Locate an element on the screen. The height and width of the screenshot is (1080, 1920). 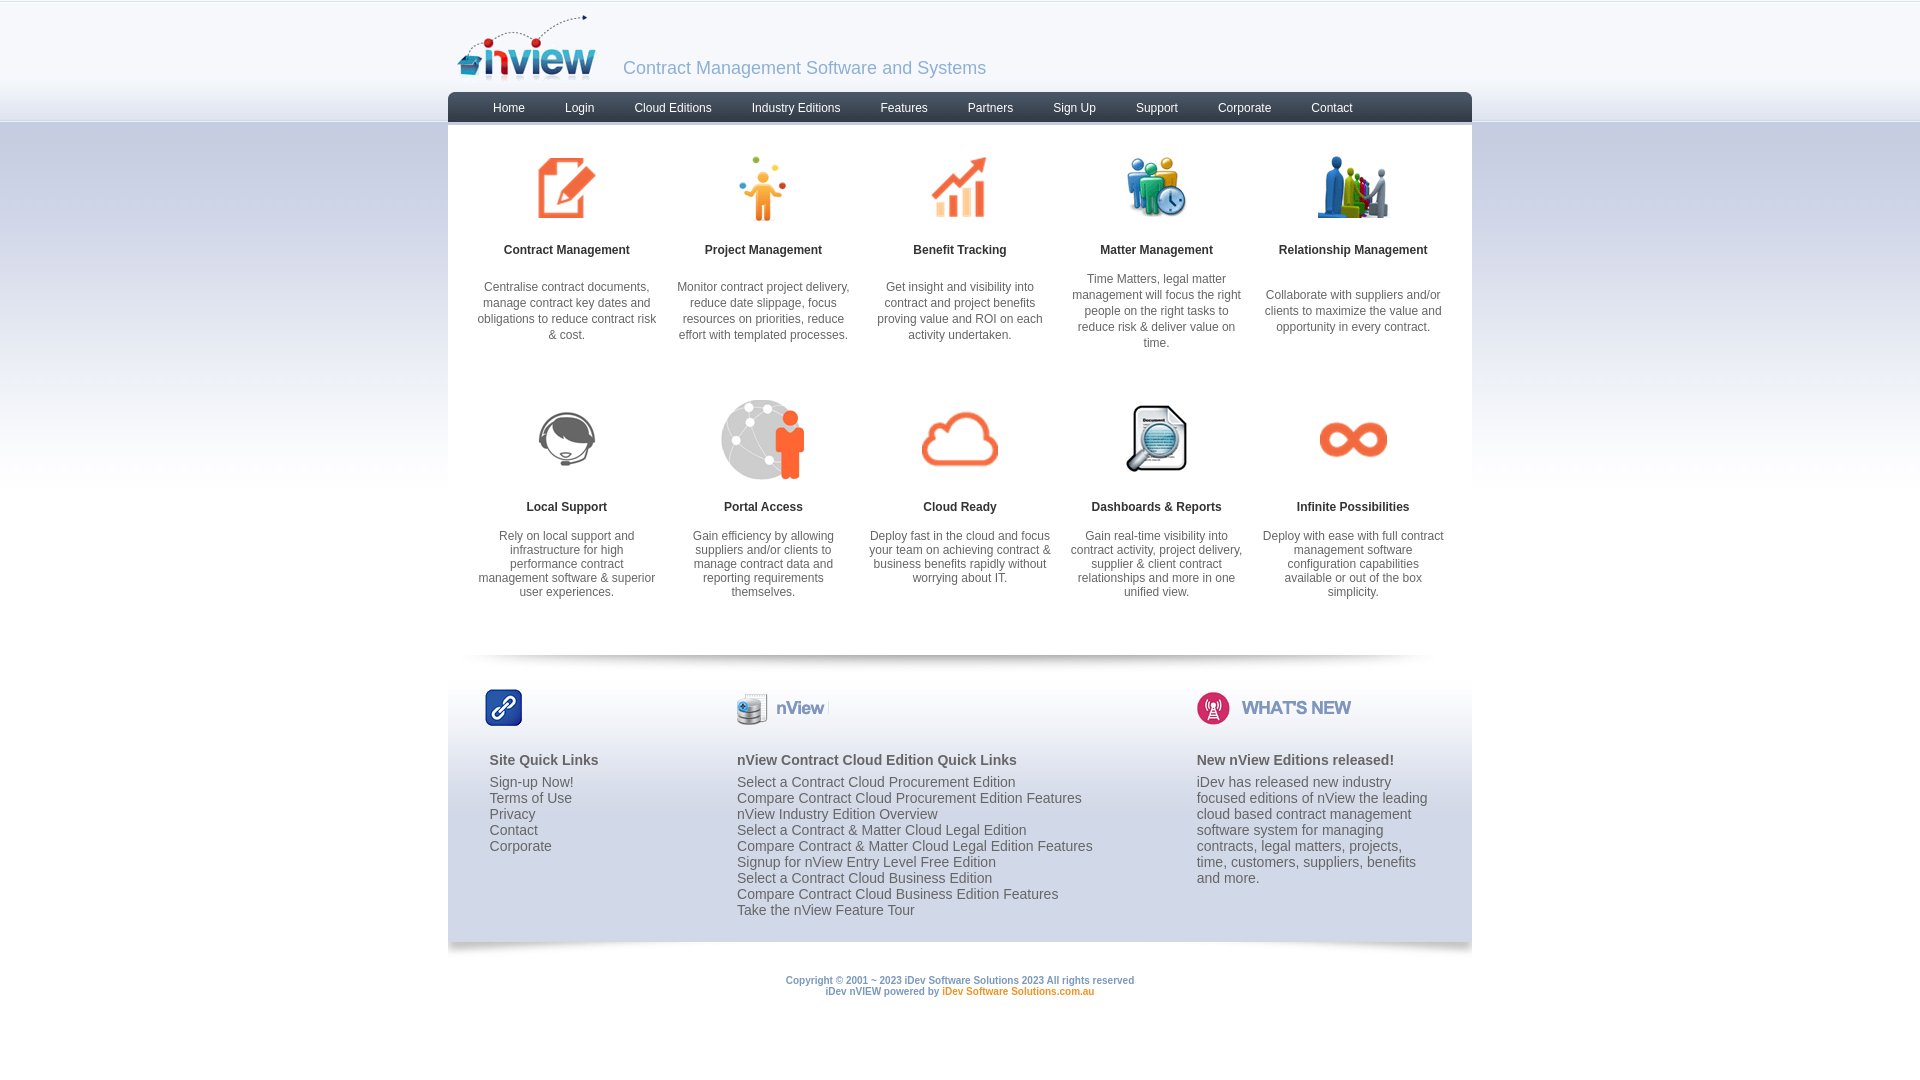
Signup for nView Entry Level Free Edition is located at coordinates (866, 862).